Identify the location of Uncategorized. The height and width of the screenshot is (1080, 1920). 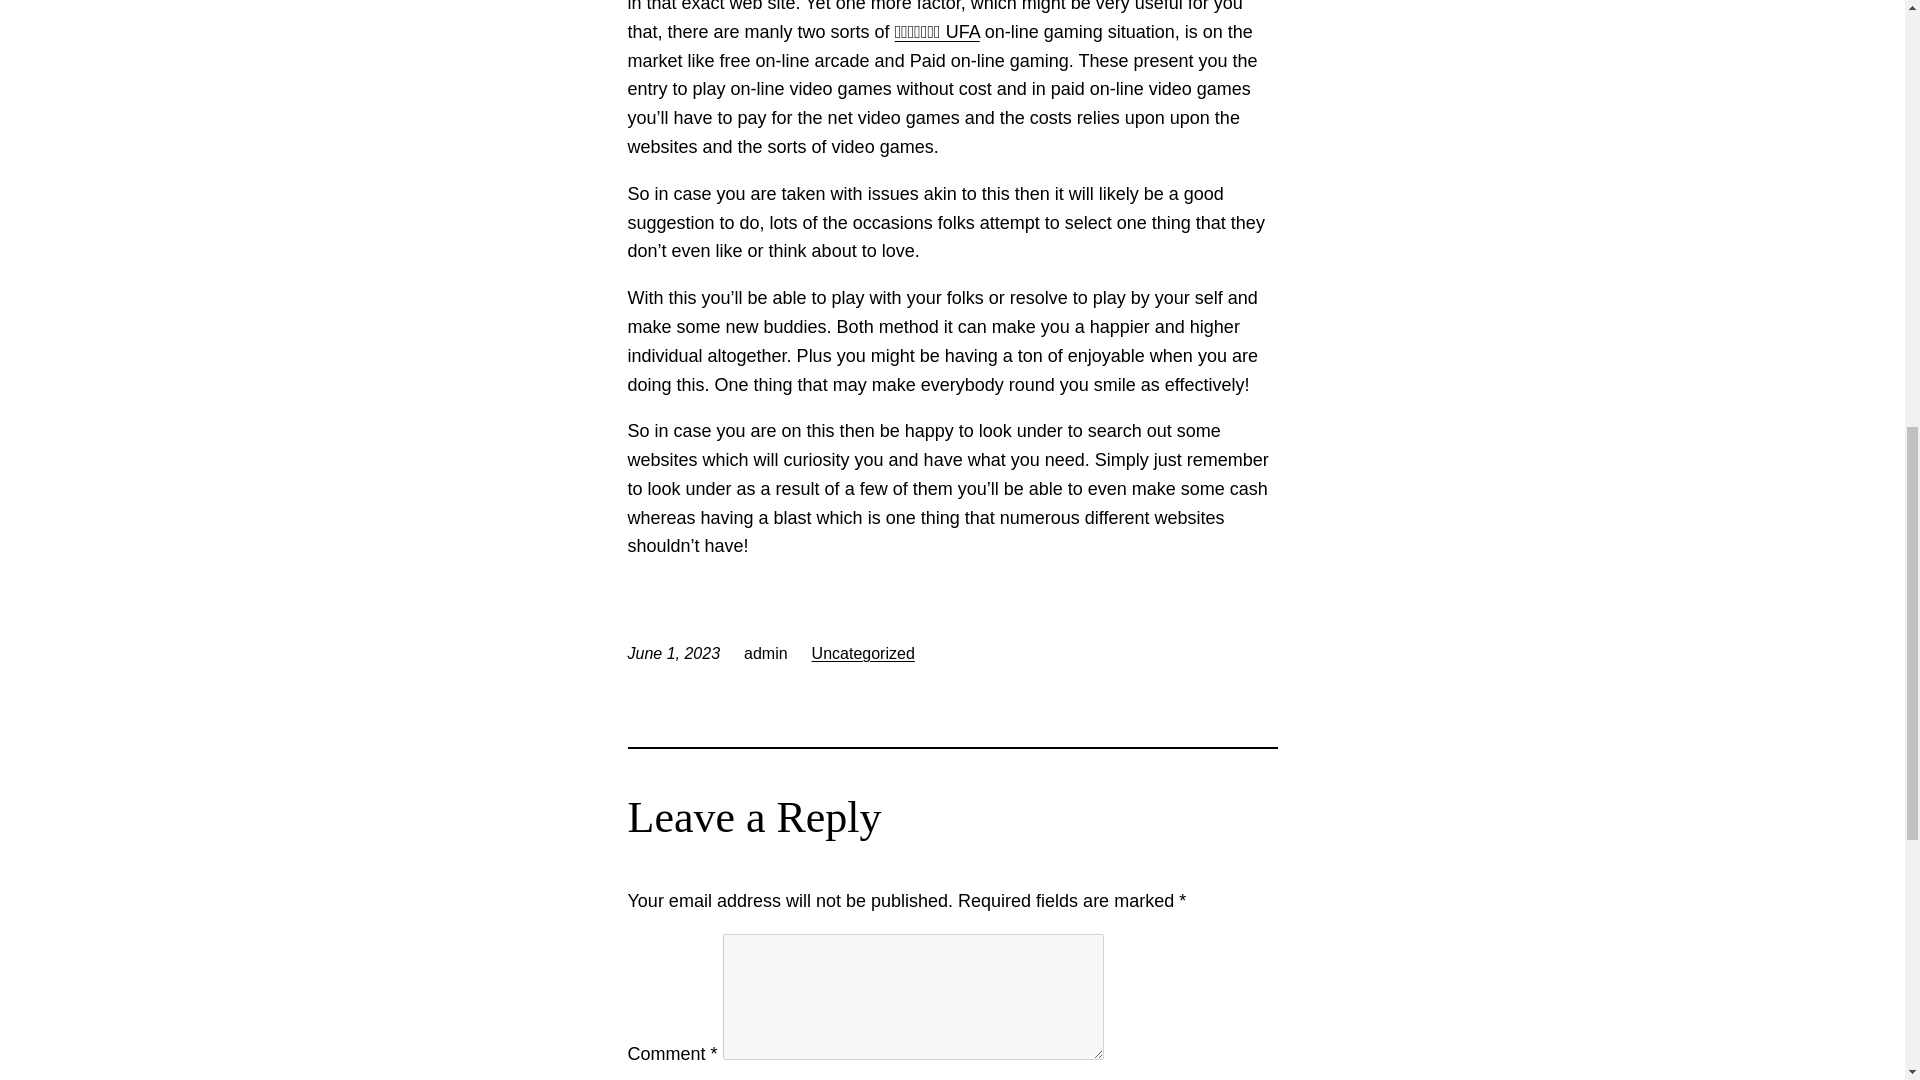
(864, 653).